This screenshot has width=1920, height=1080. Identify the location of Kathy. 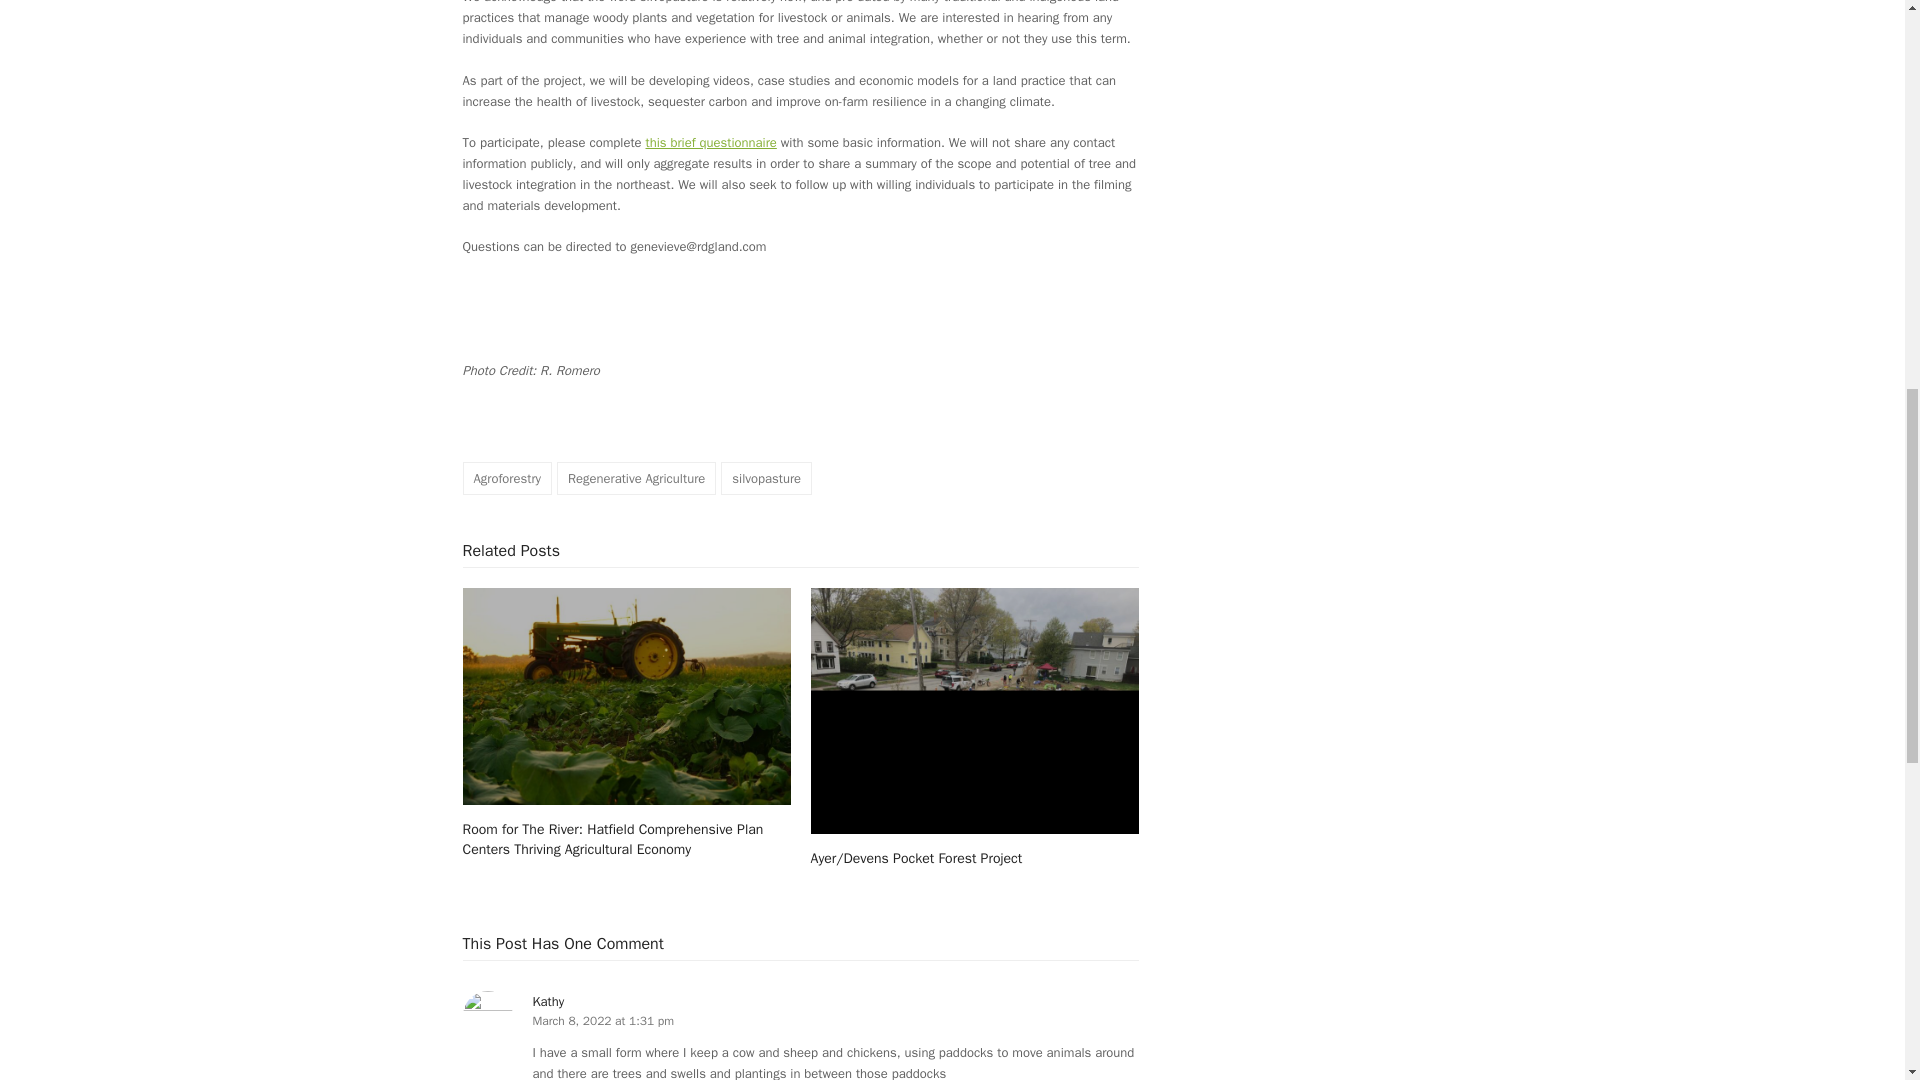
(548, 1000).